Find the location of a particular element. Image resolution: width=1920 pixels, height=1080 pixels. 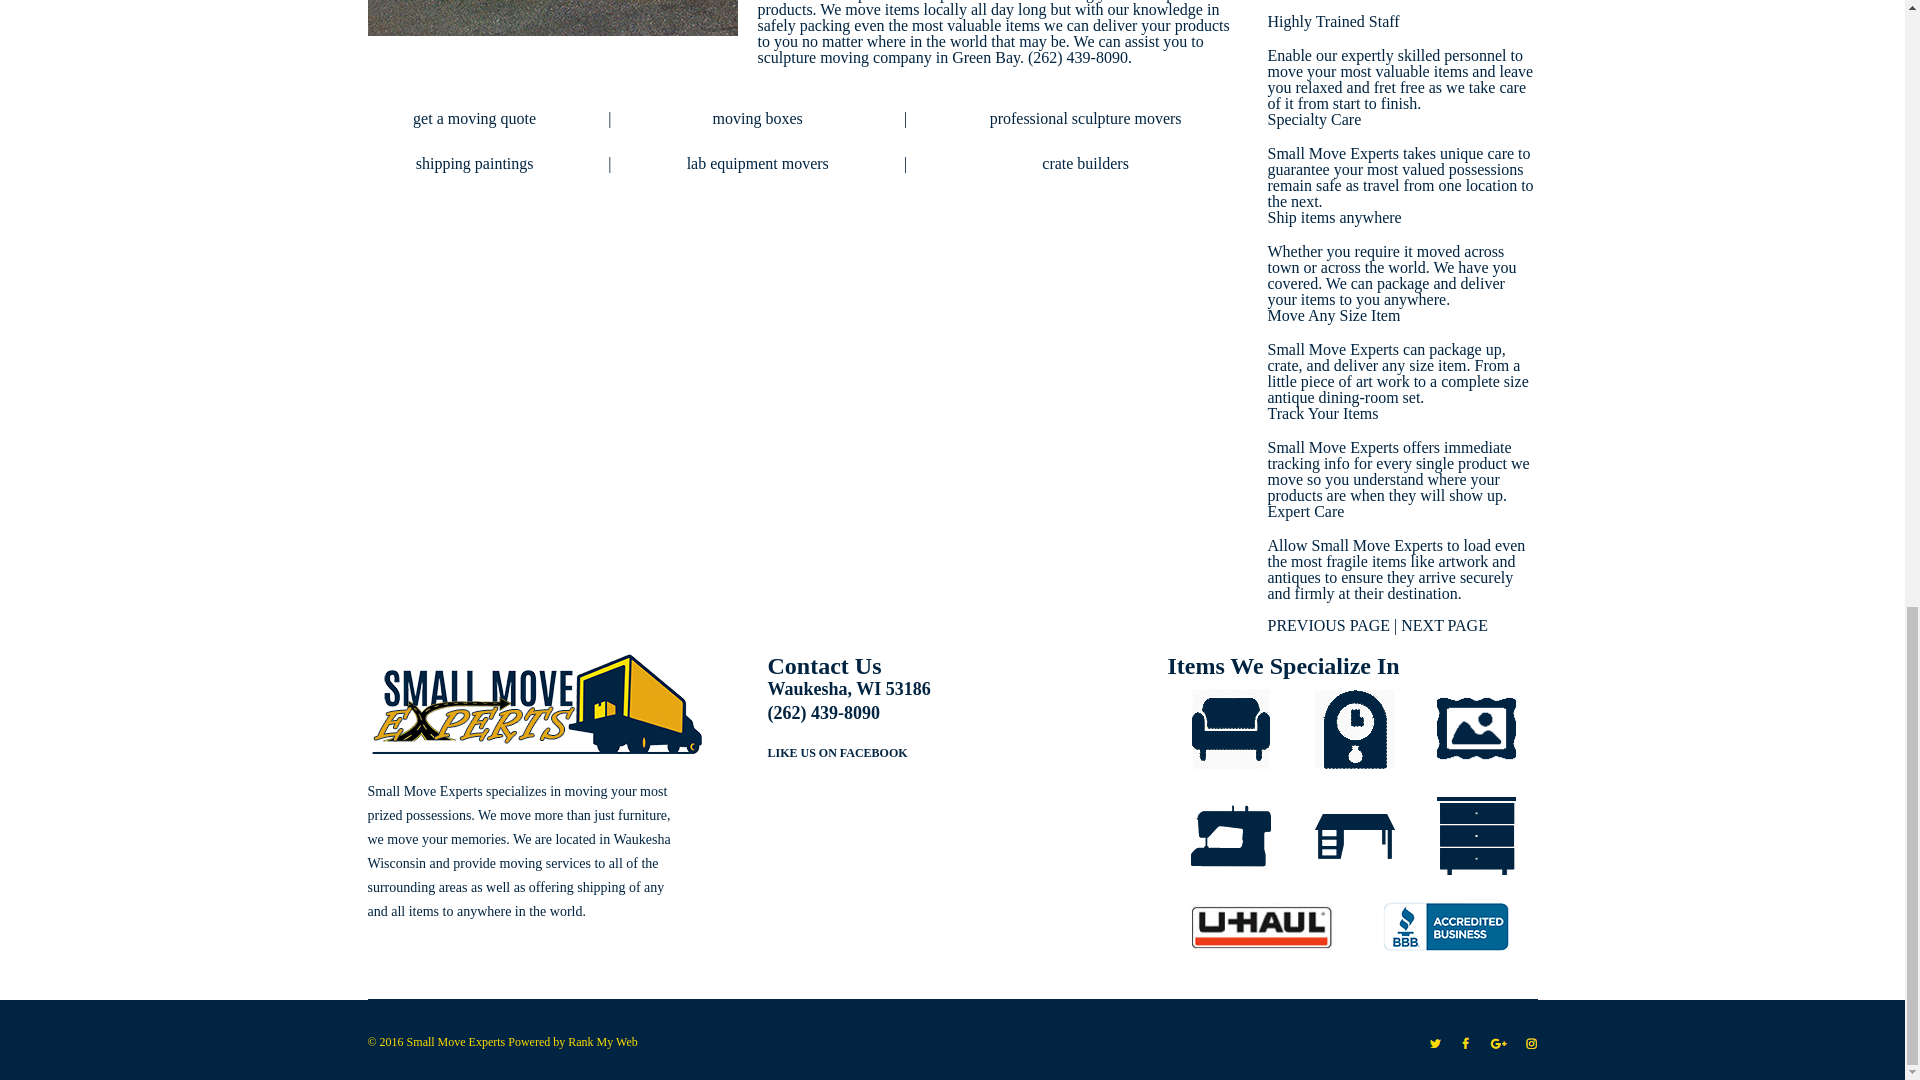

shipping paintings is located at coordinates (474, 163).